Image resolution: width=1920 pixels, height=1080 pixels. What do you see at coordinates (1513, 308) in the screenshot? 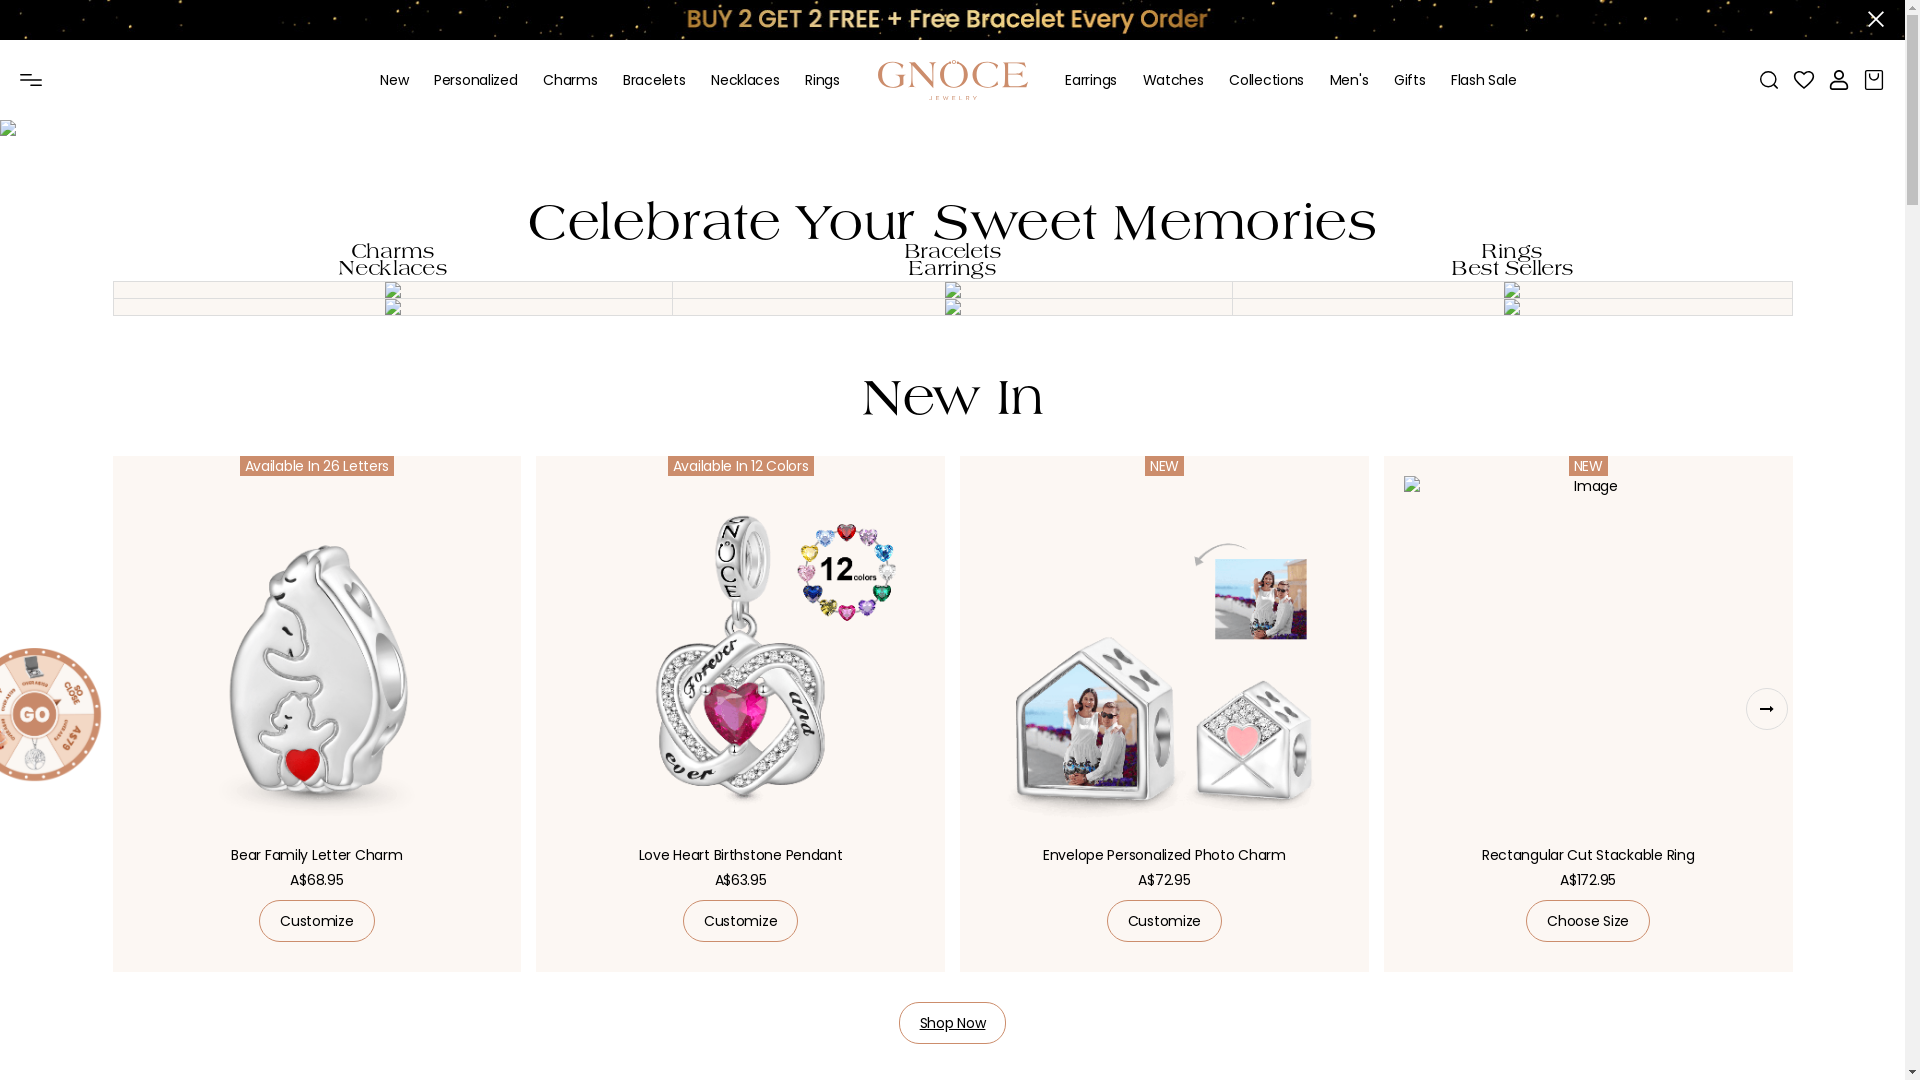
I see `Best Sellers` at bounding box center [1513, 308].